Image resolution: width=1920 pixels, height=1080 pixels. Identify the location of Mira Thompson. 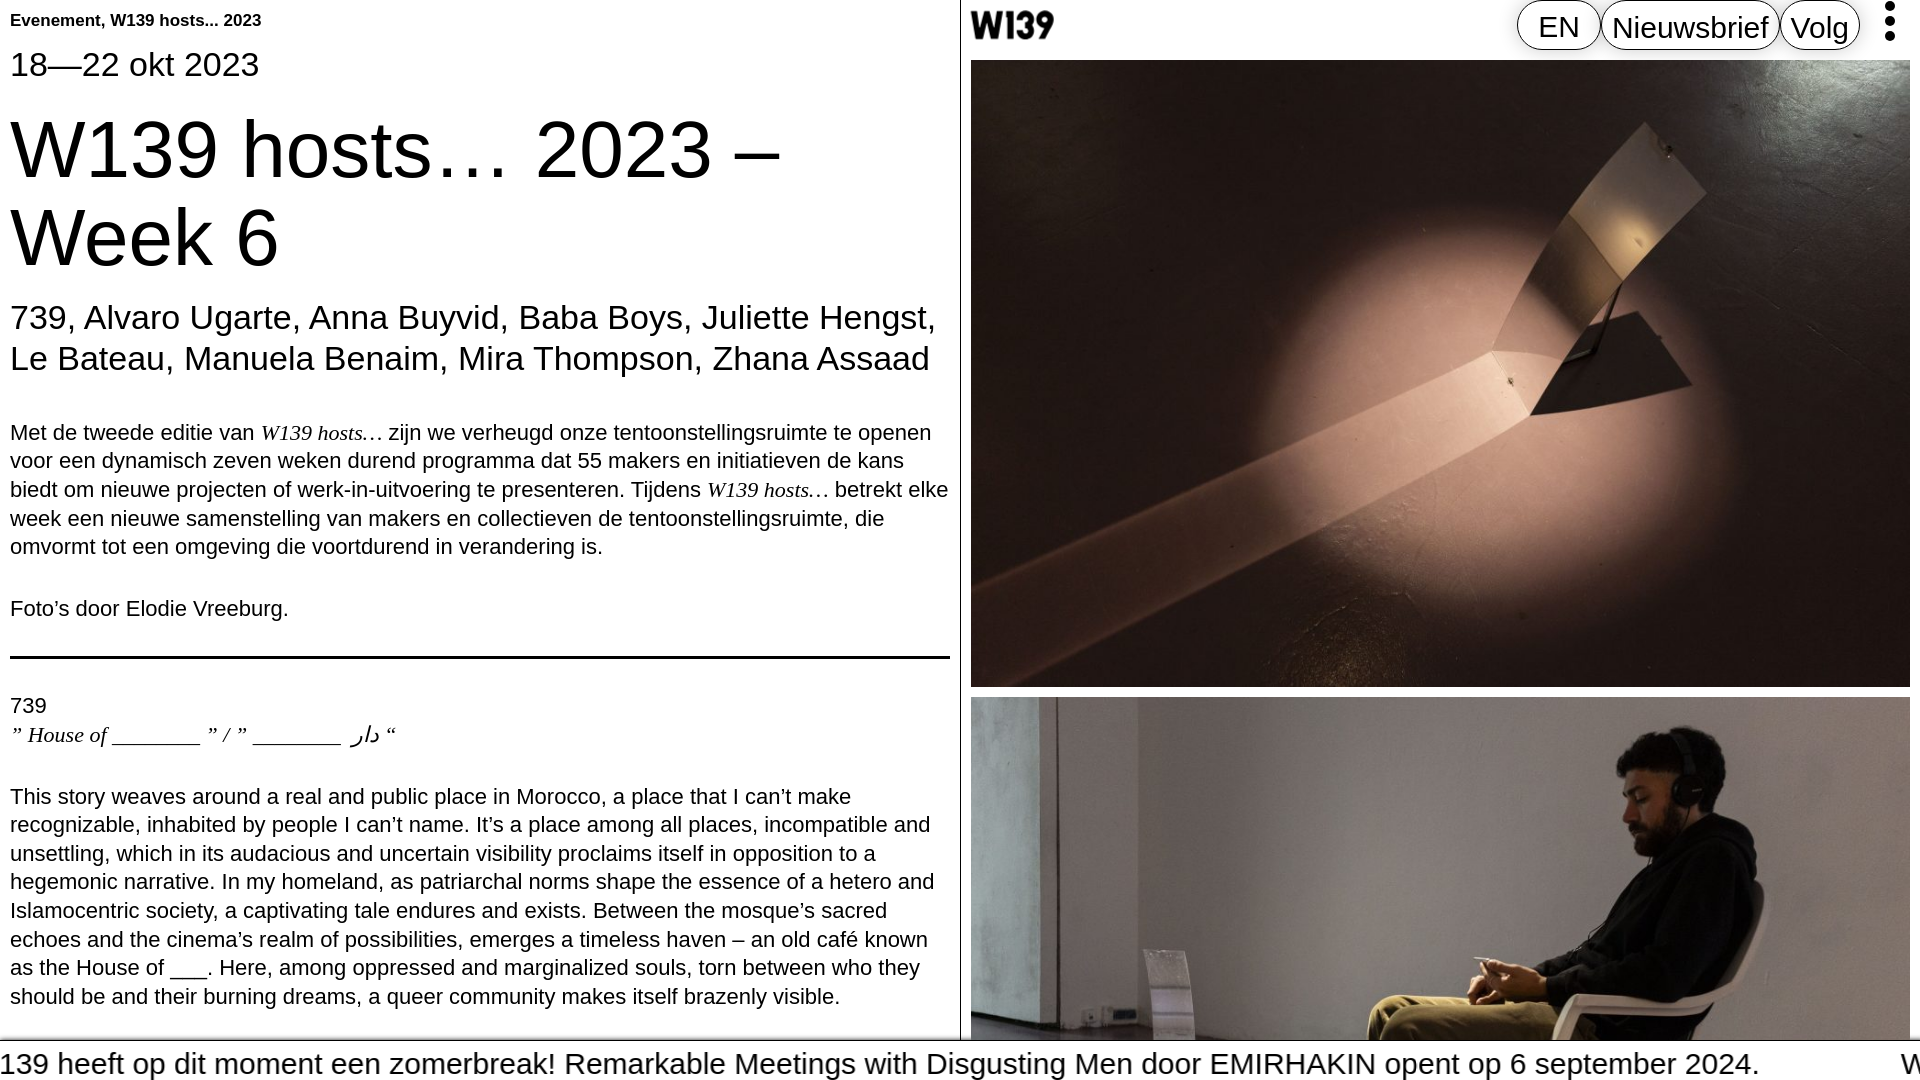
(576, 358).